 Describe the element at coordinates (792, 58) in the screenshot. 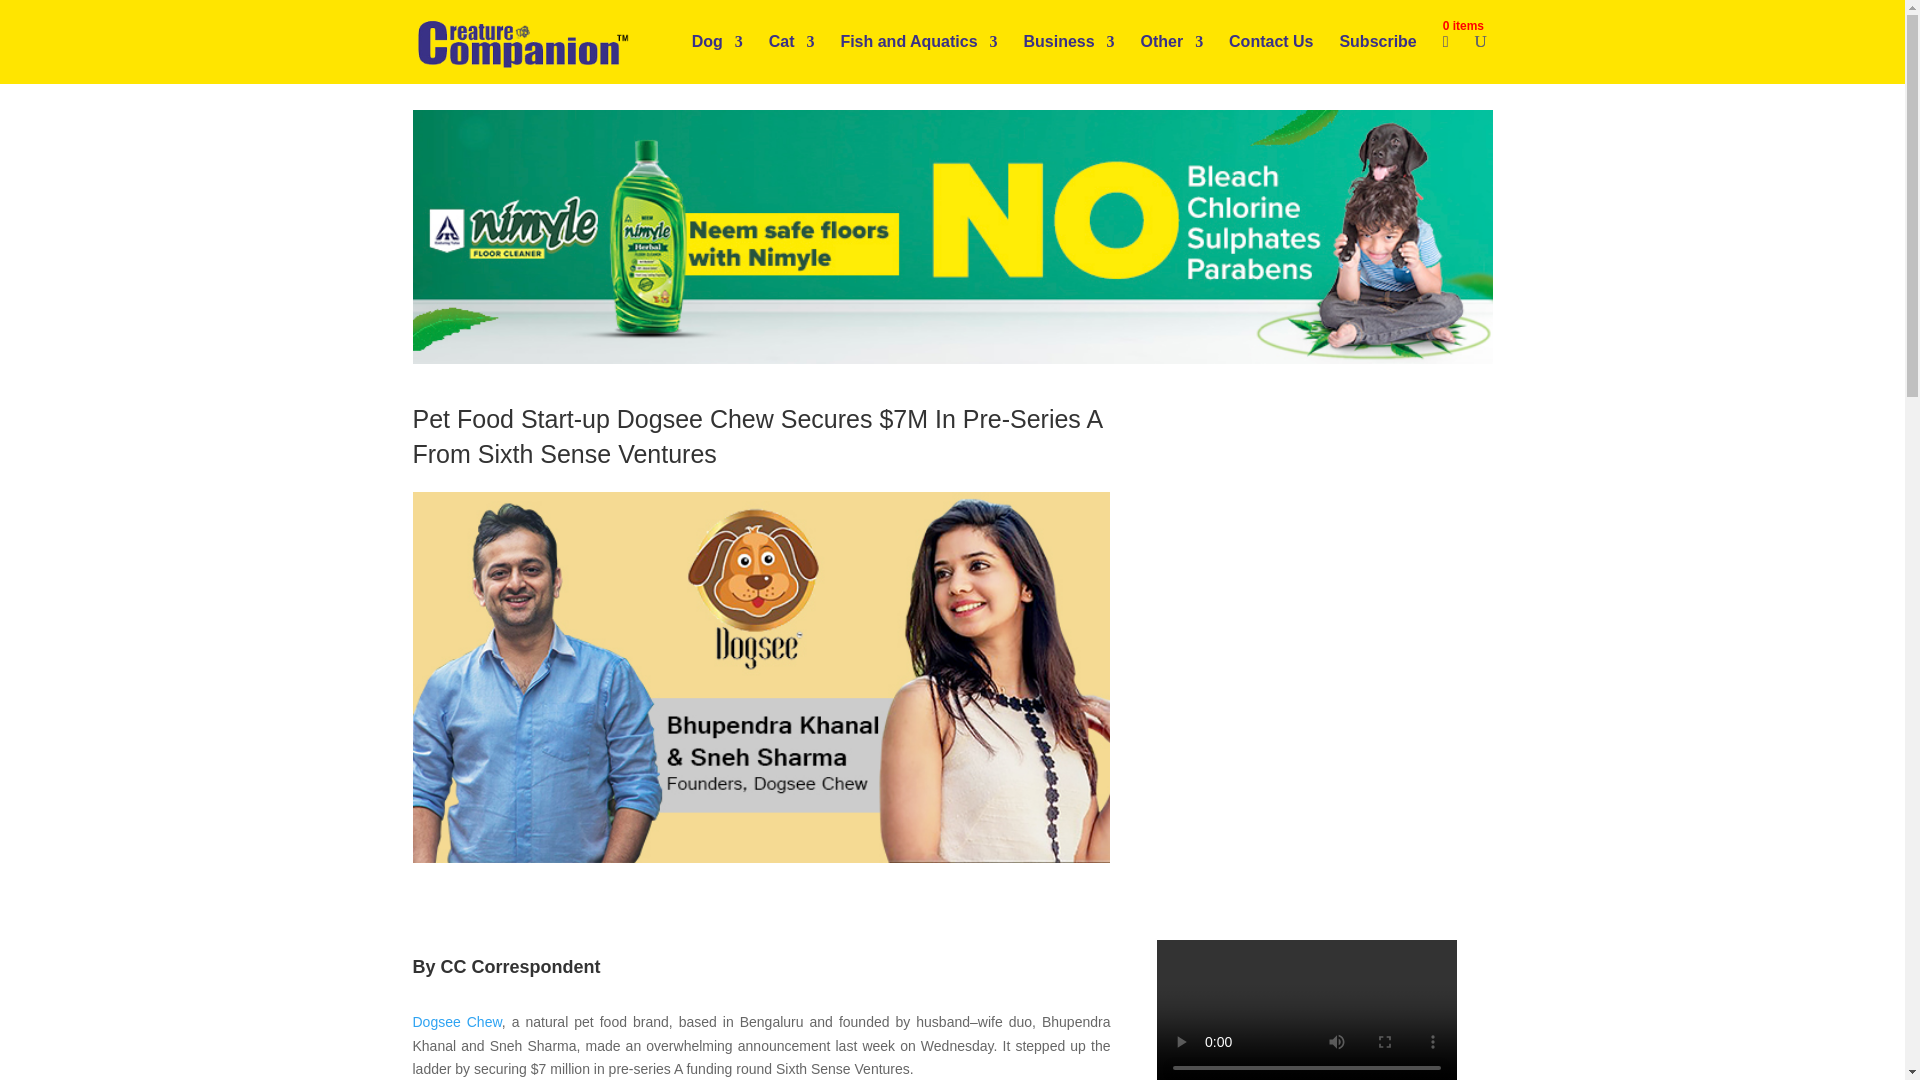

I see `Cat` at that location.